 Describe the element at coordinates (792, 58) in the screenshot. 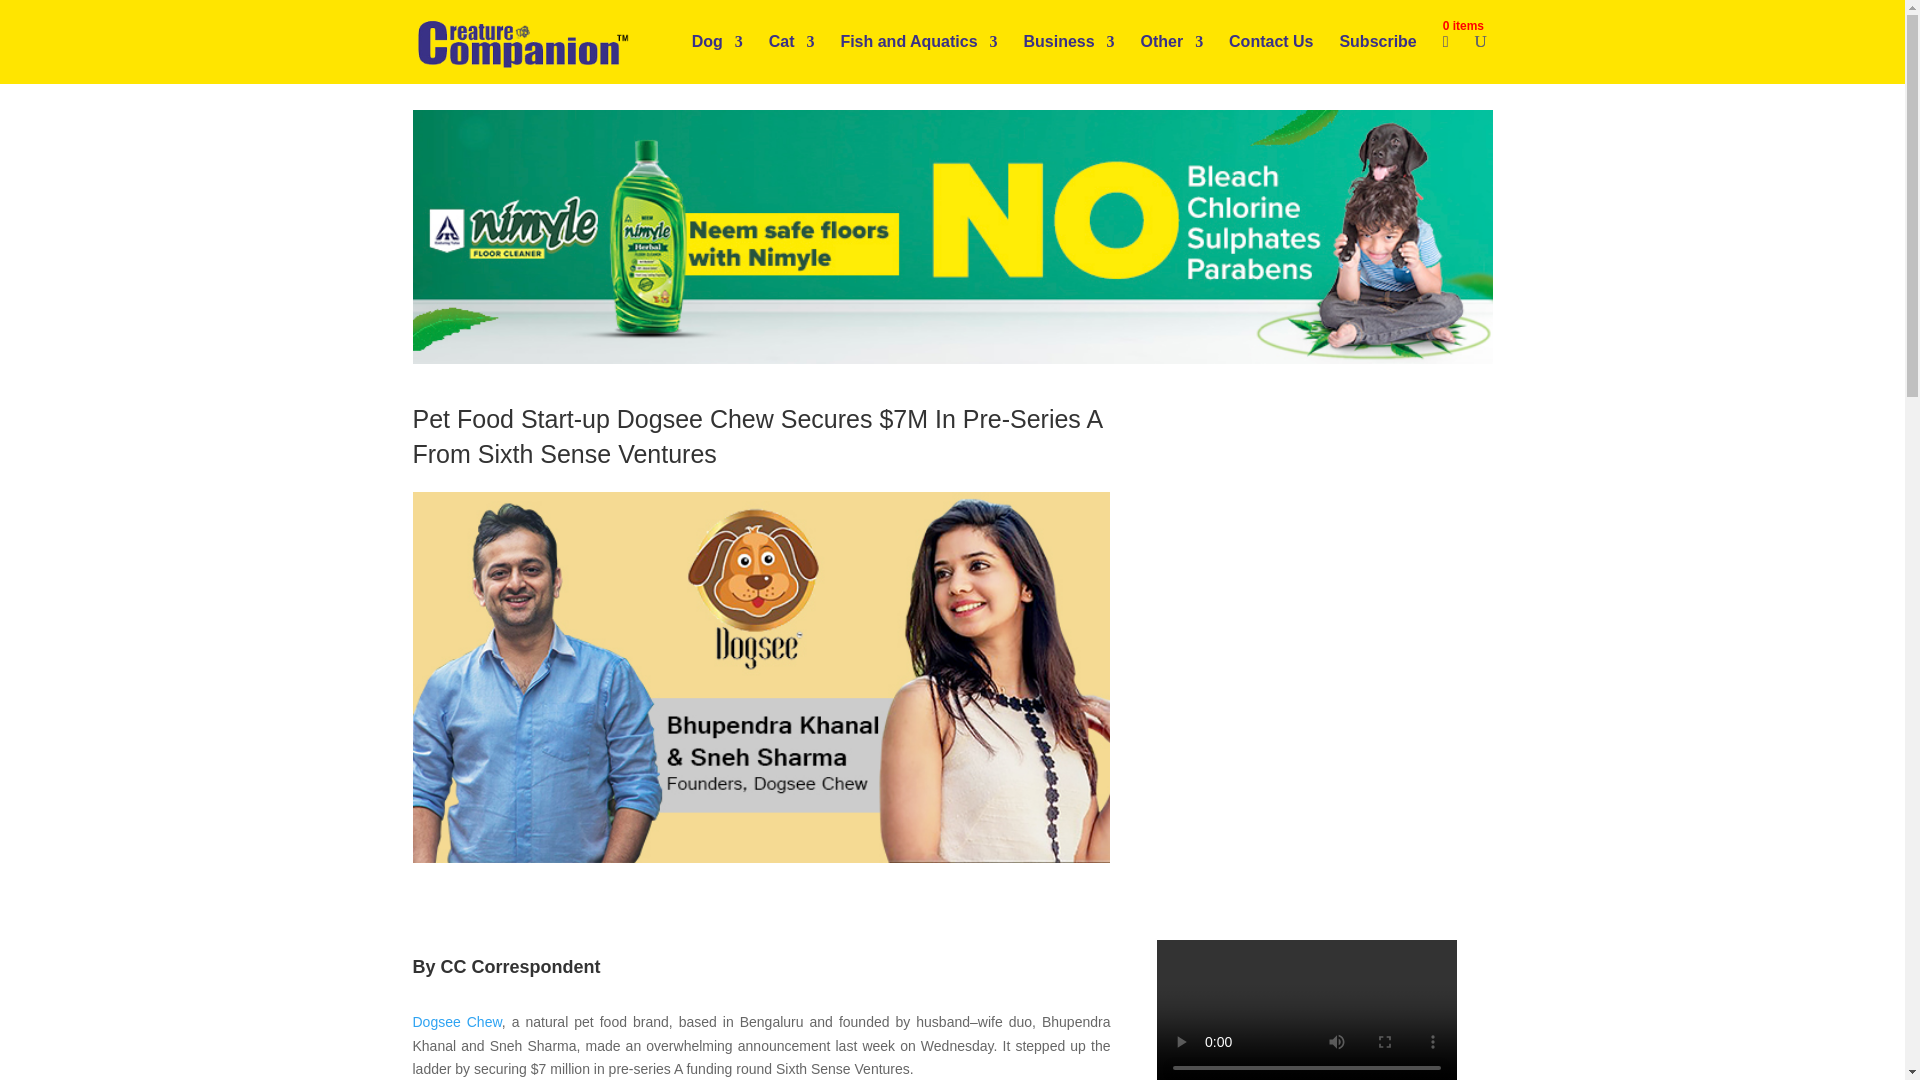

I see `Cat` at that location.